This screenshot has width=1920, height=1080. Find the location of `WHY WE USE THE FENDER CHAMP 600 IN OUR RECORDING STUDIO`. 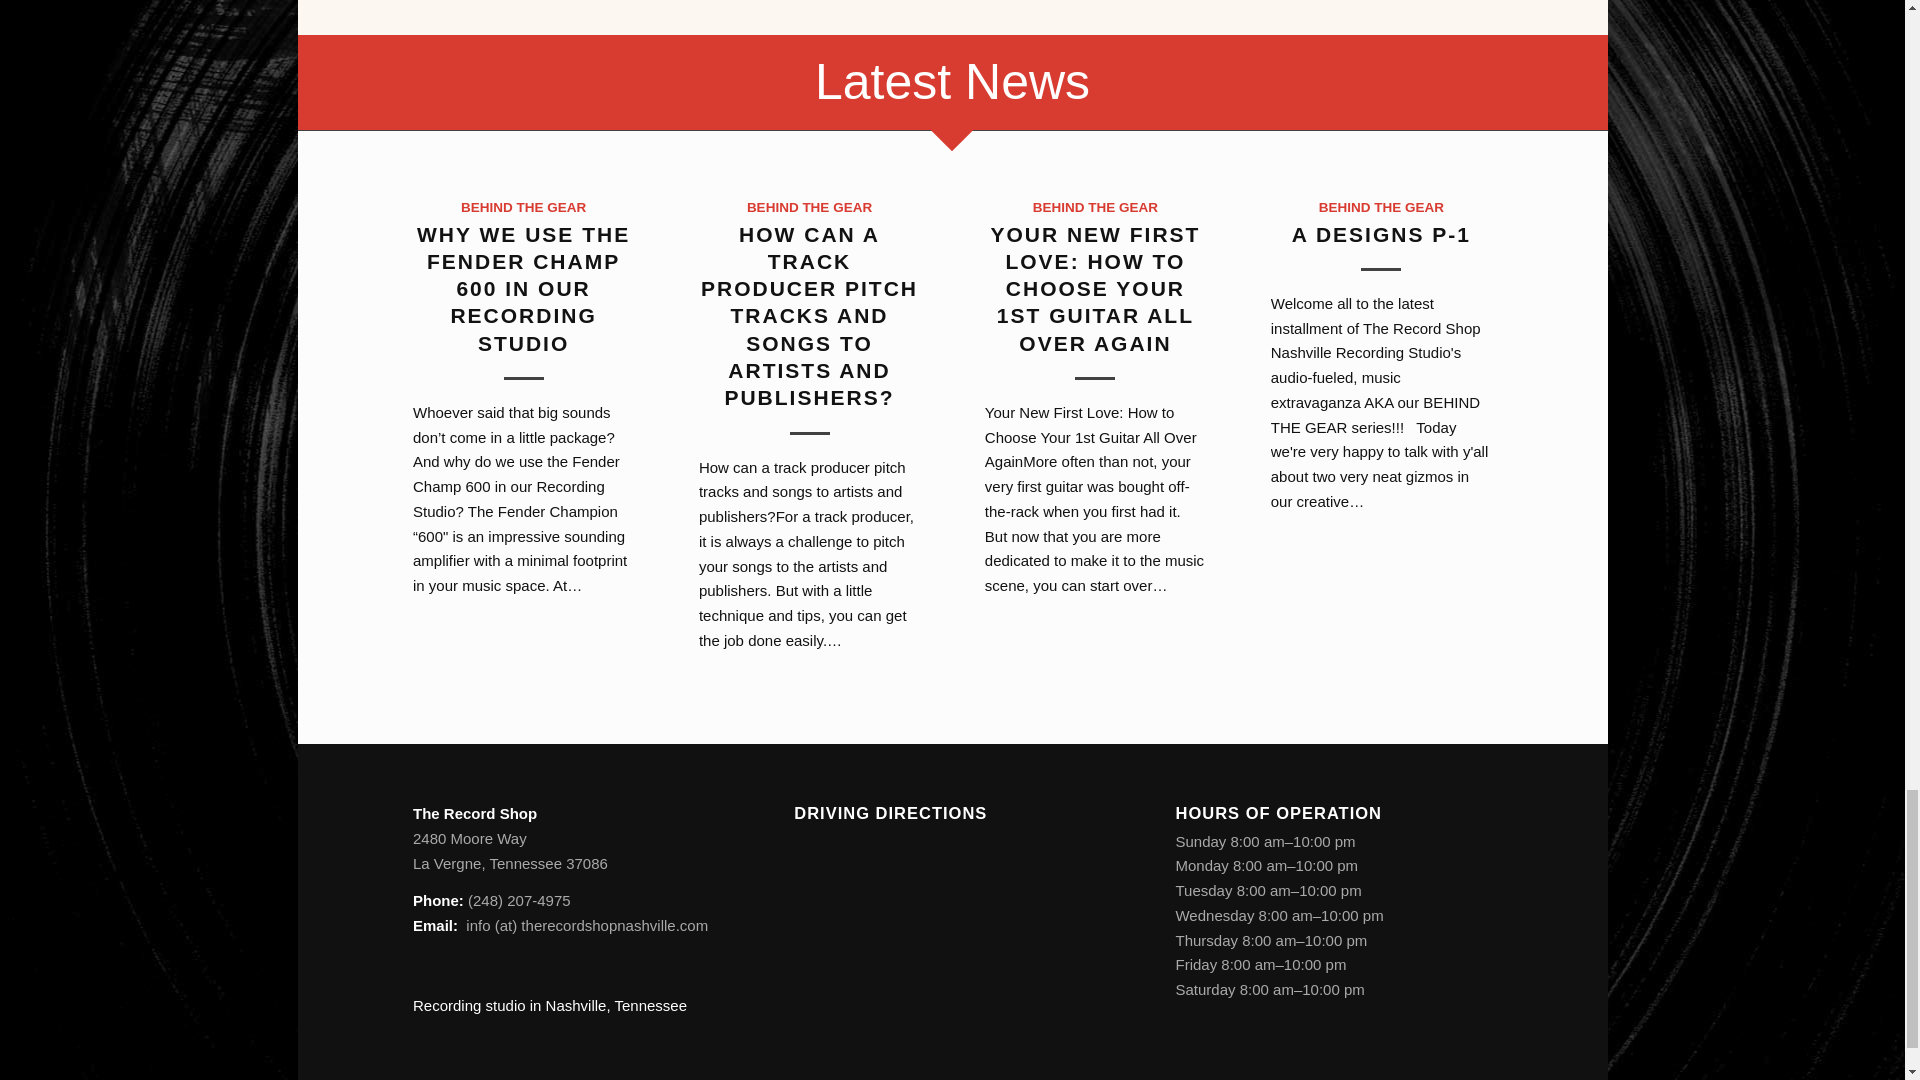

WHY WE USE THE FENDER CHAMP 600 IN OUR RECORDING STUDIO is located at coordinates (522, 288).